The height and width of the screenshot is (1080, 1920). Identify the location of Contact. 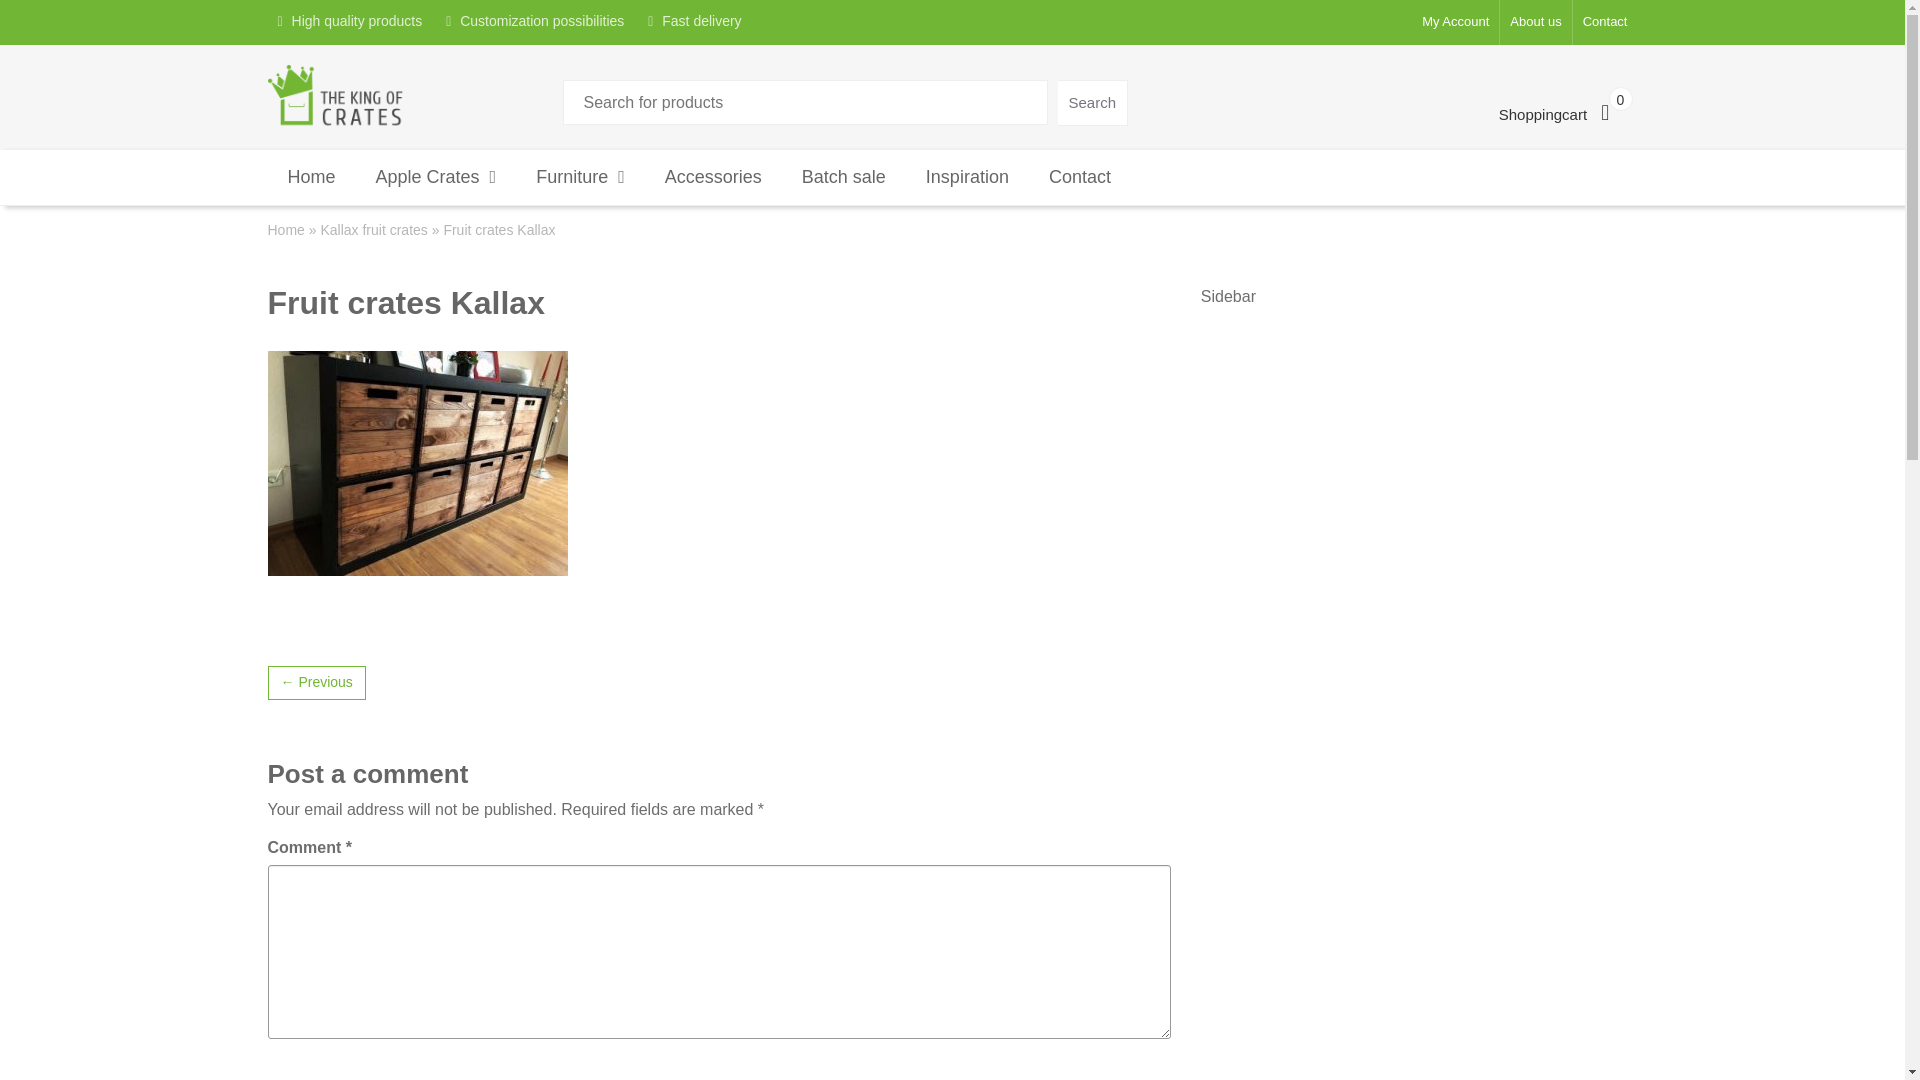
(1604, 22).